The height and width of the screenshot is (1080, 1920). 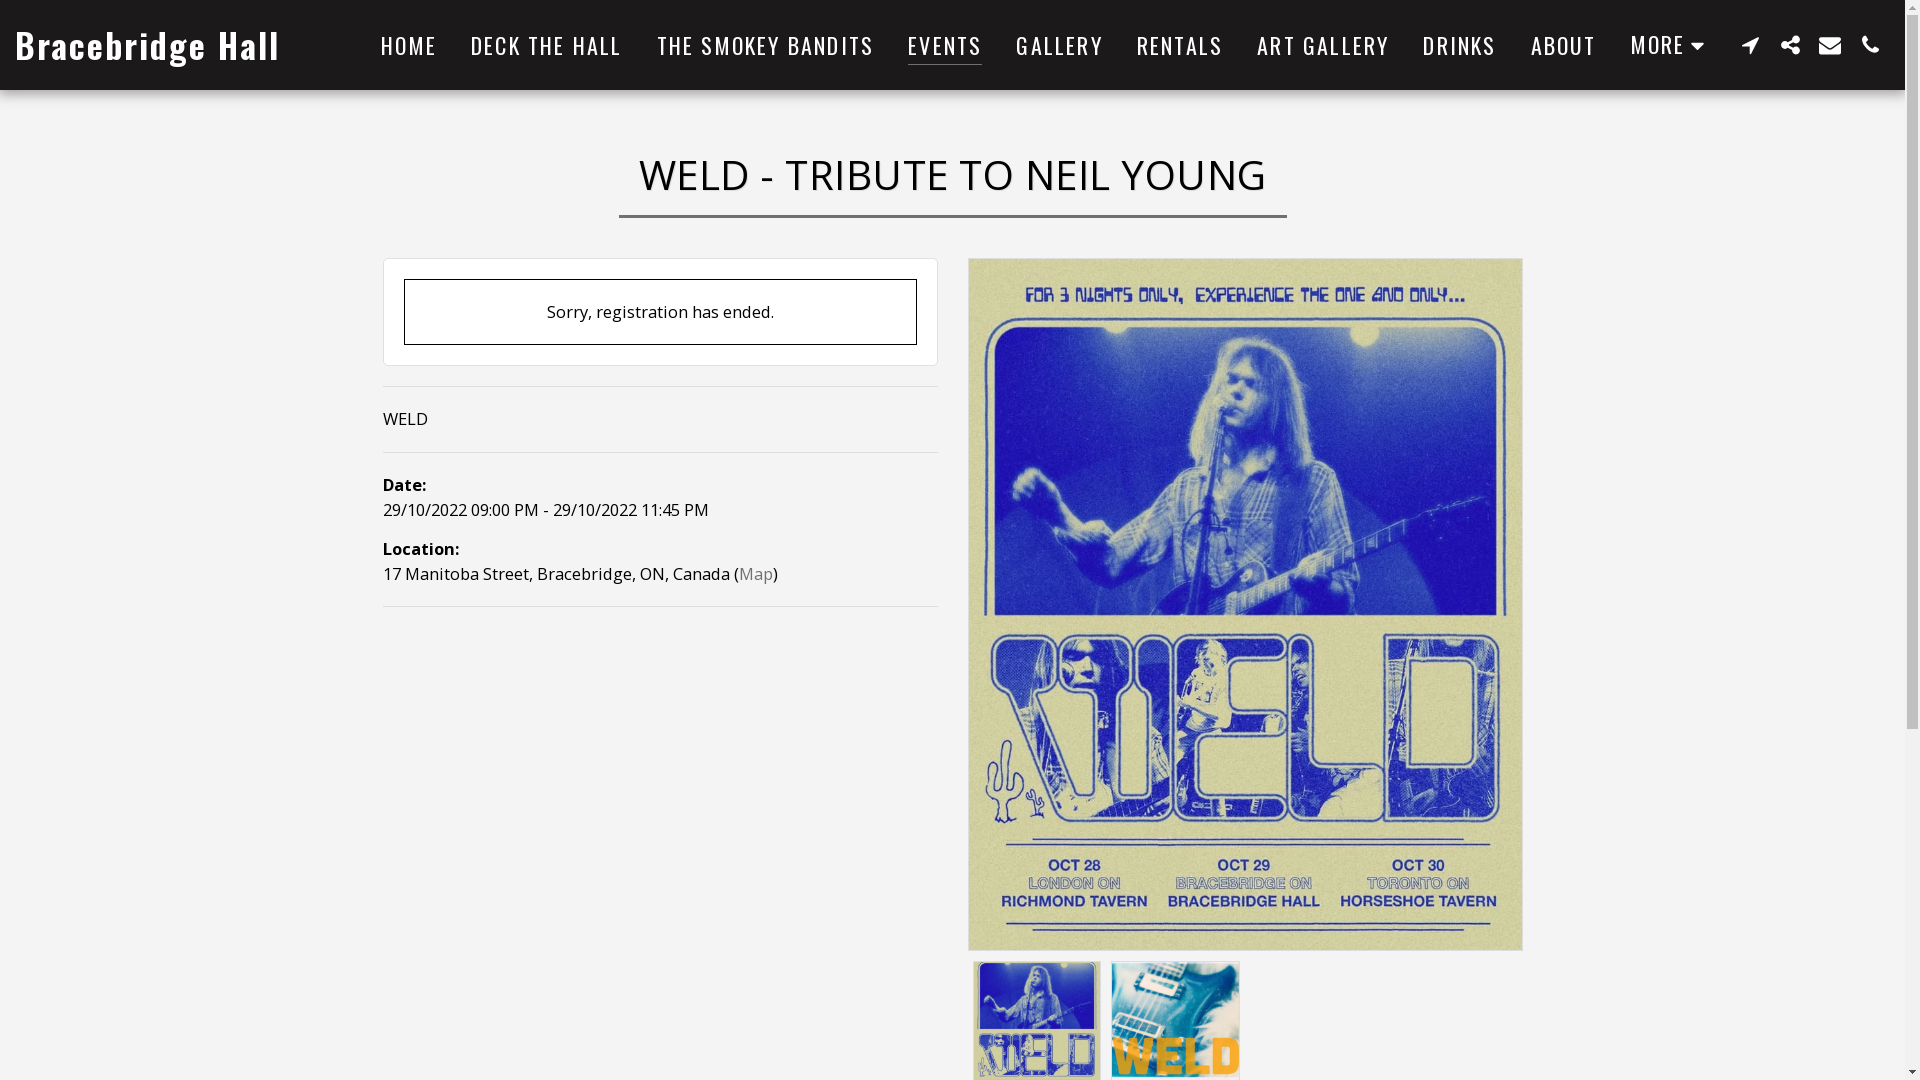 What do you see at coordinates (945, 45) in the screenshot?
I see `EVENTS` at bounding box center [945, 45].